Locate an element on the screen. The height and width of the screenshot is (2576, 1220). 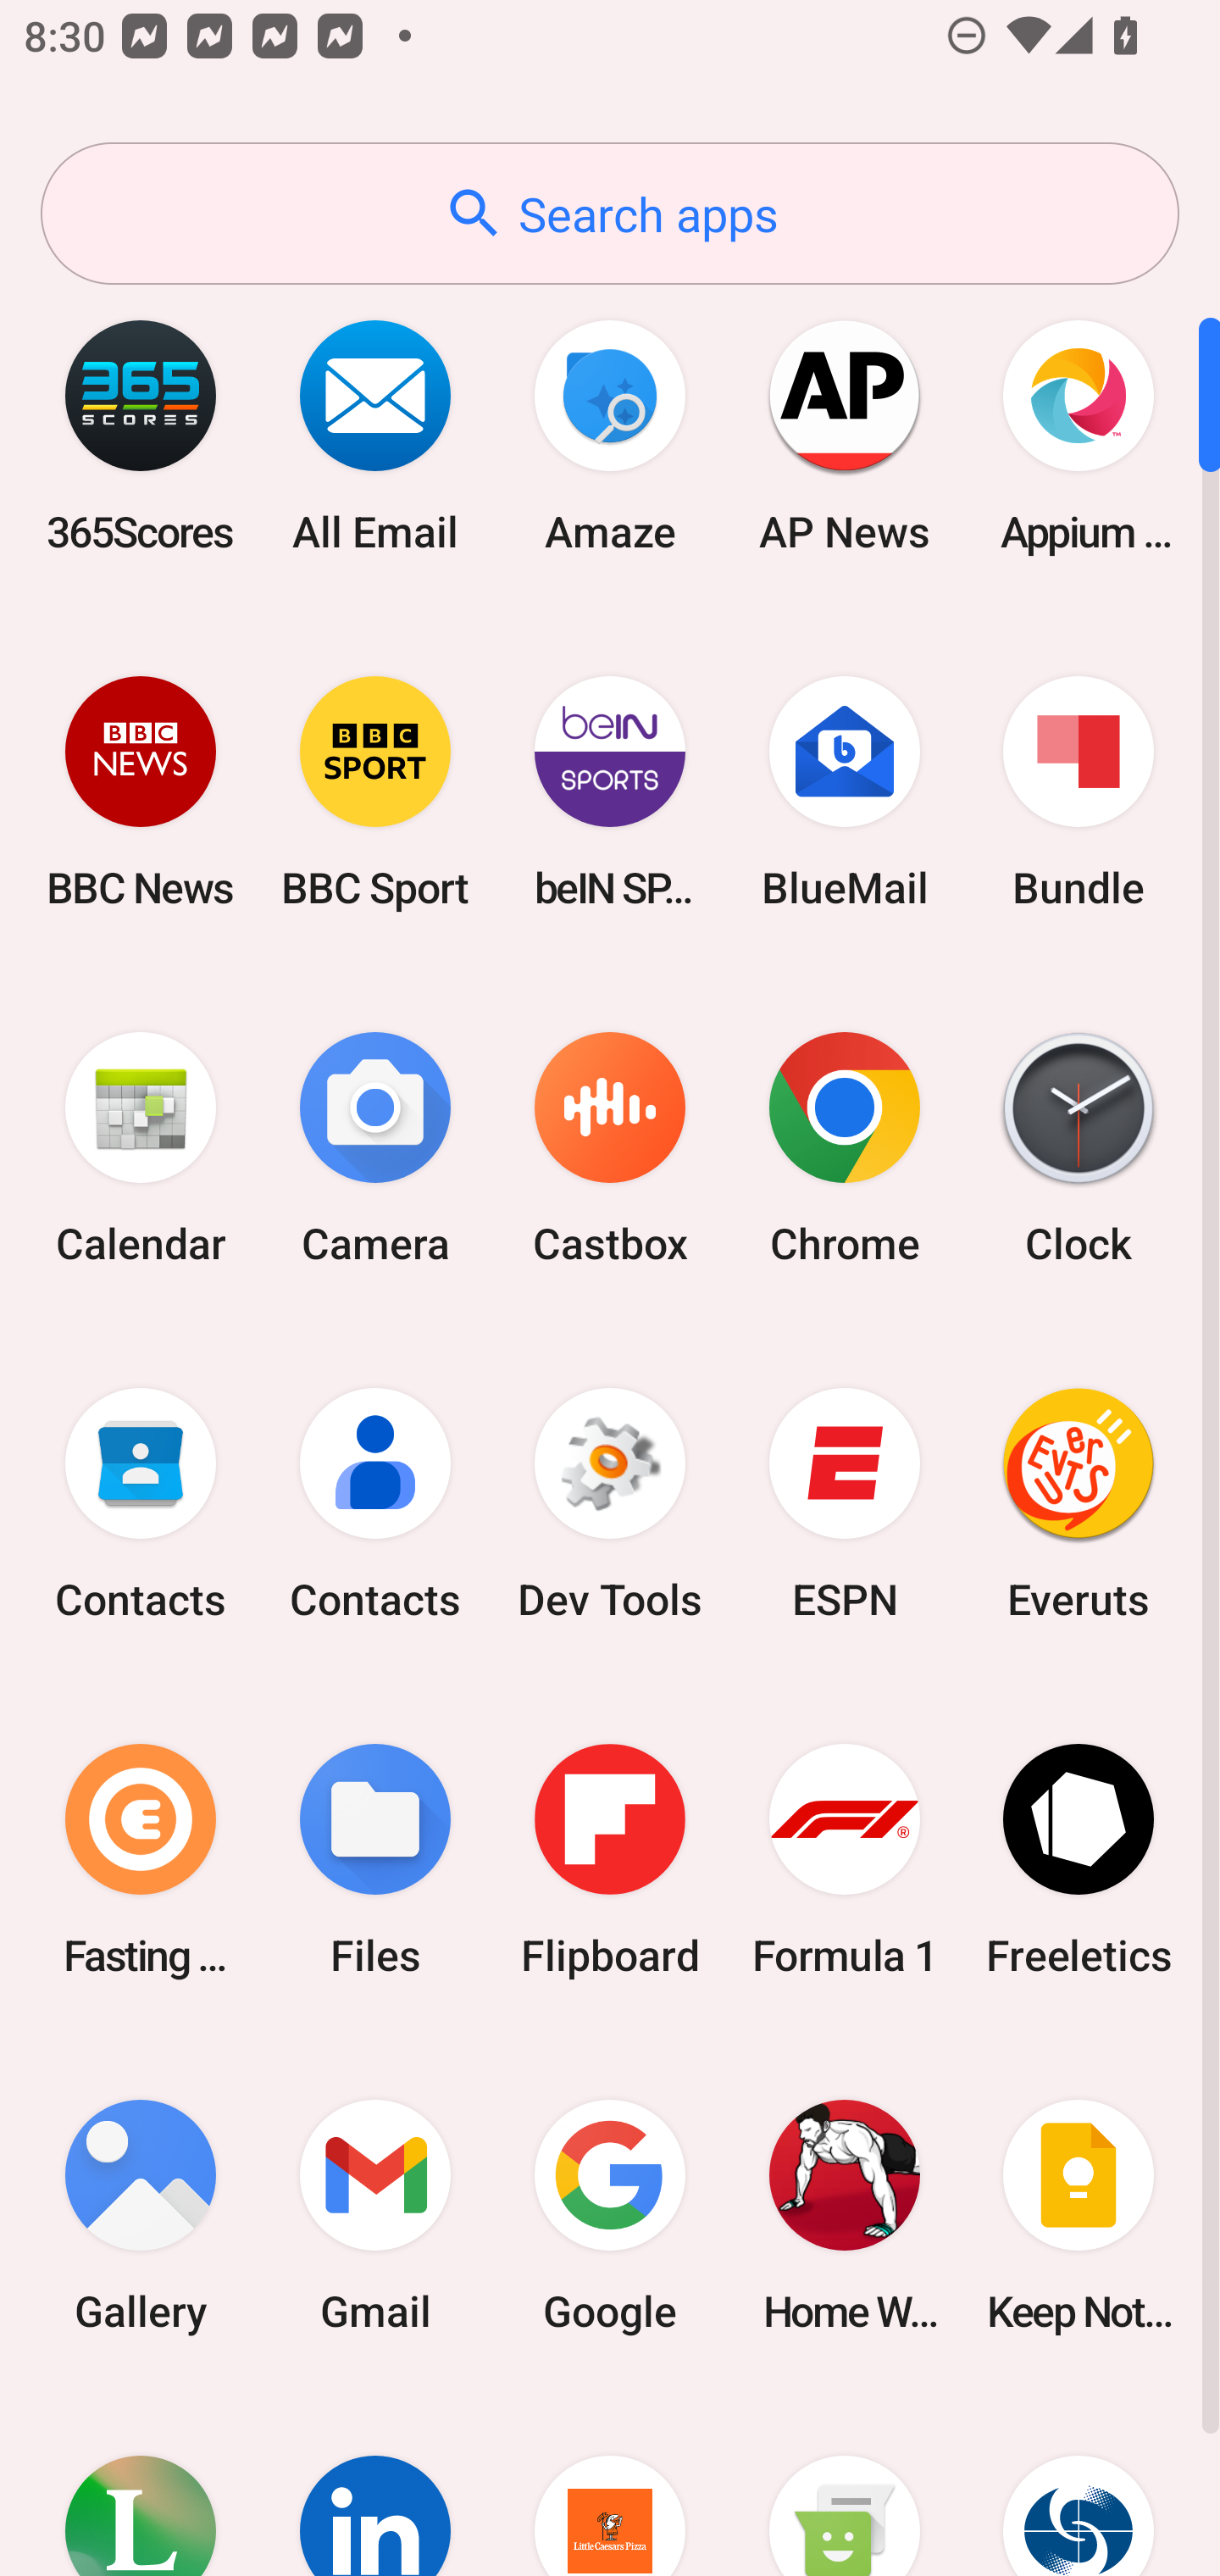
Fasting Coach is located at coordinates (141, 1859).